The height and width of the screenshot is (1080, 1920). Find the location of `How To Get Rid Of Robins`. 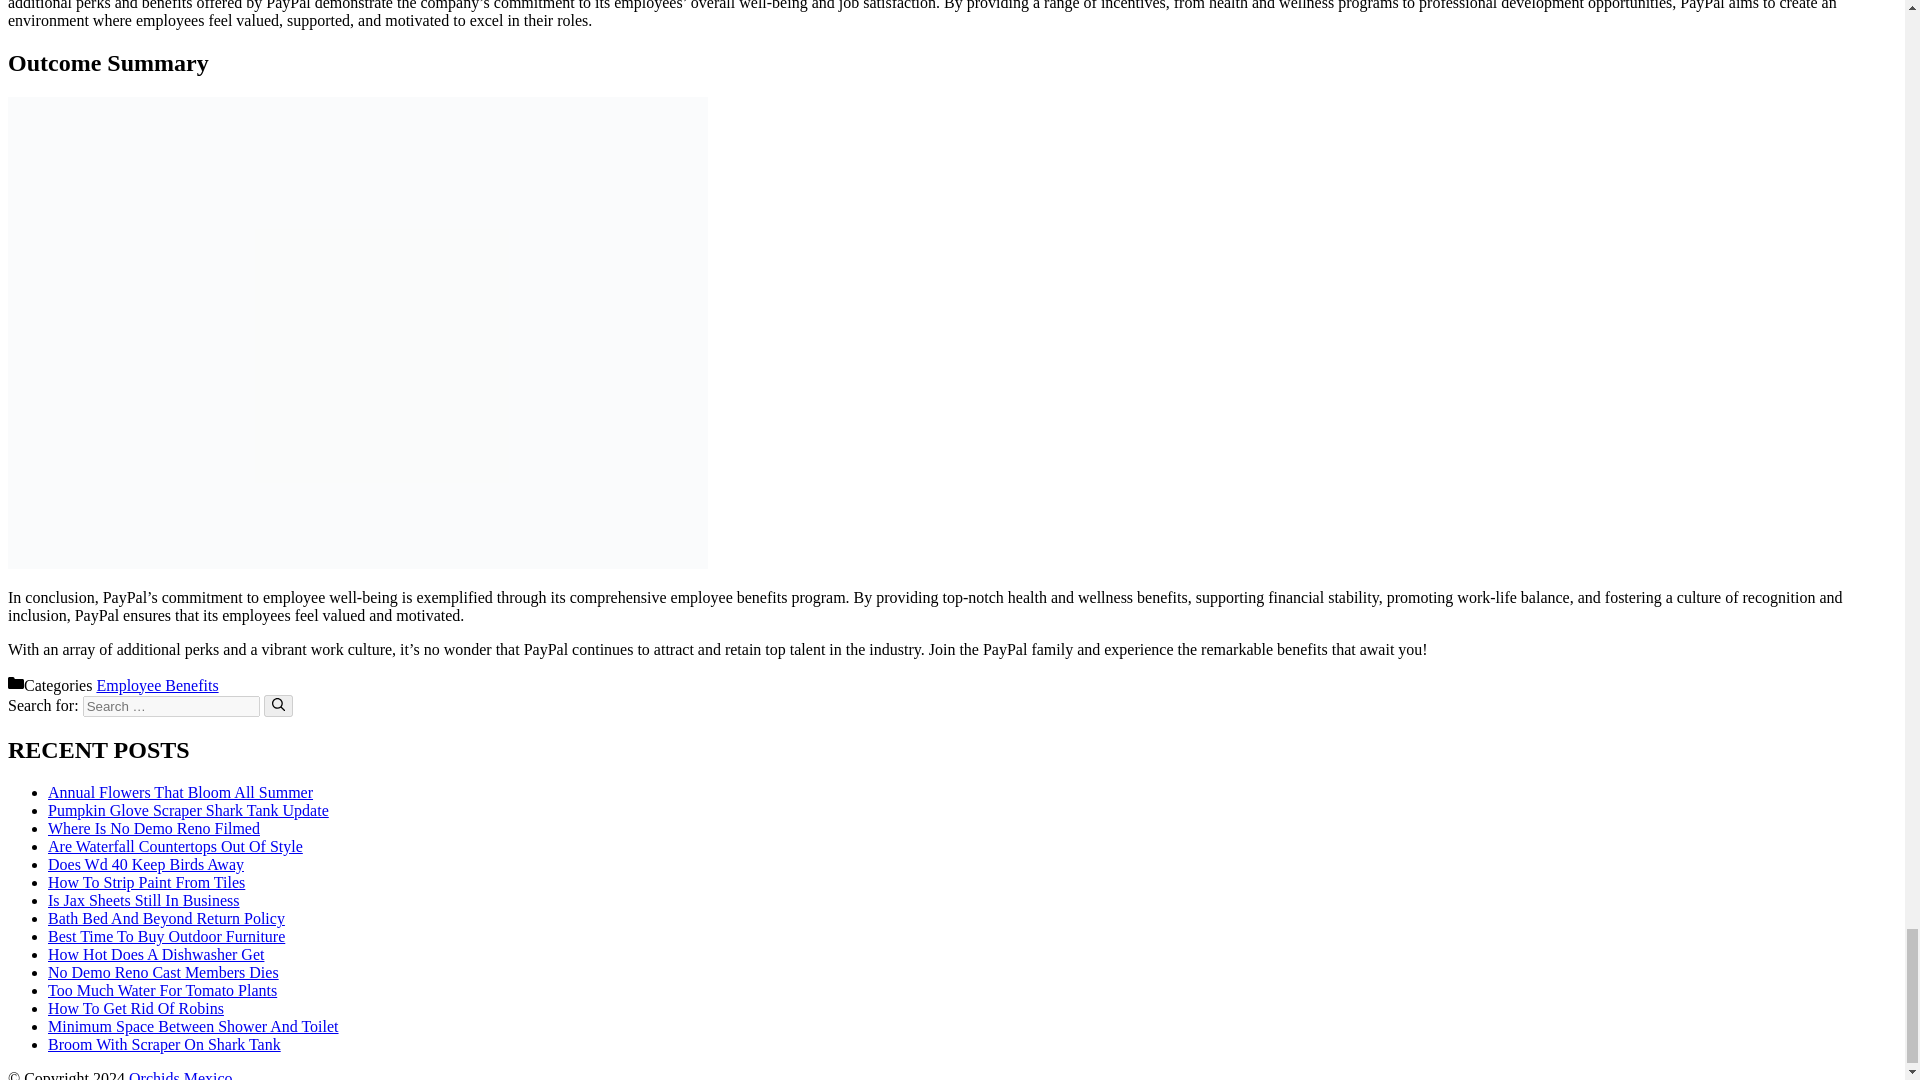

How To Get Rid Of Robins is located at coordinates (136, 1008).